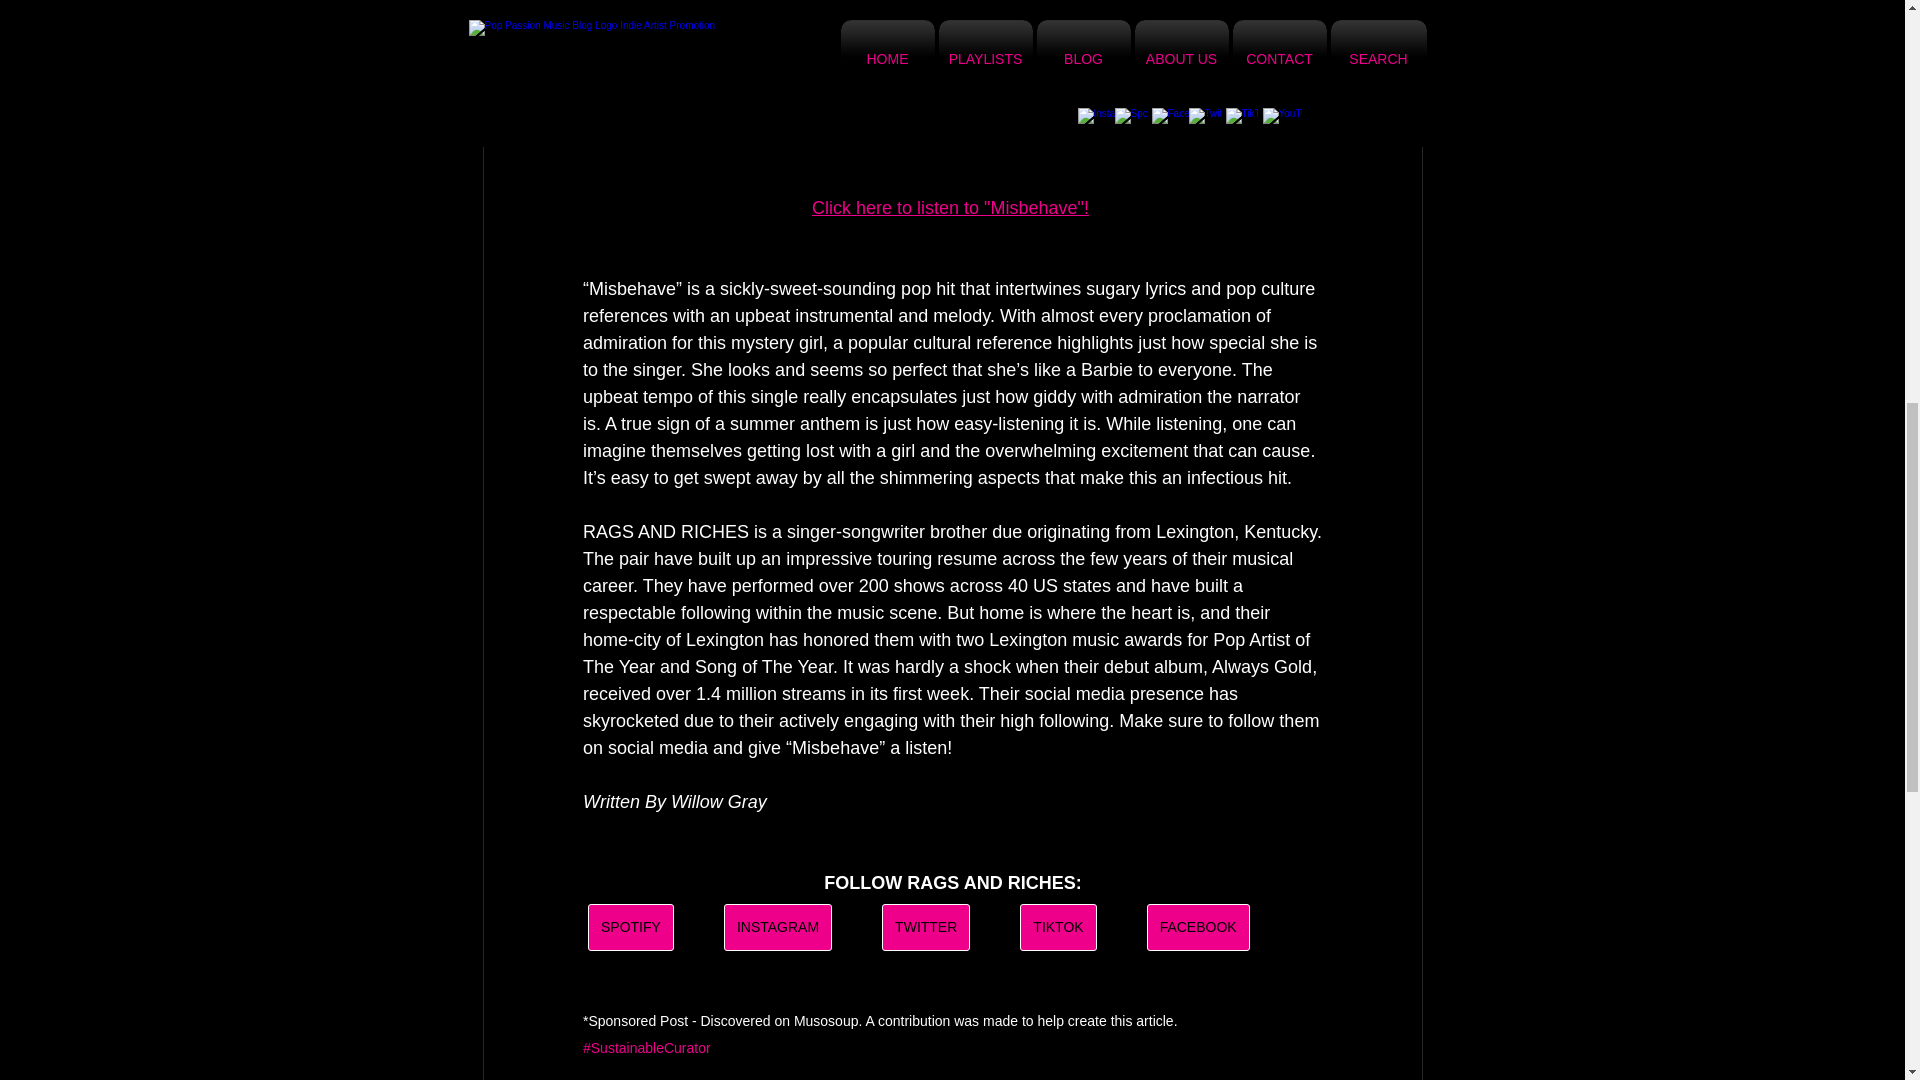 This screenshot has height=1080, width=1920. I want to click on INSTAGRAM, so click(777, 927).